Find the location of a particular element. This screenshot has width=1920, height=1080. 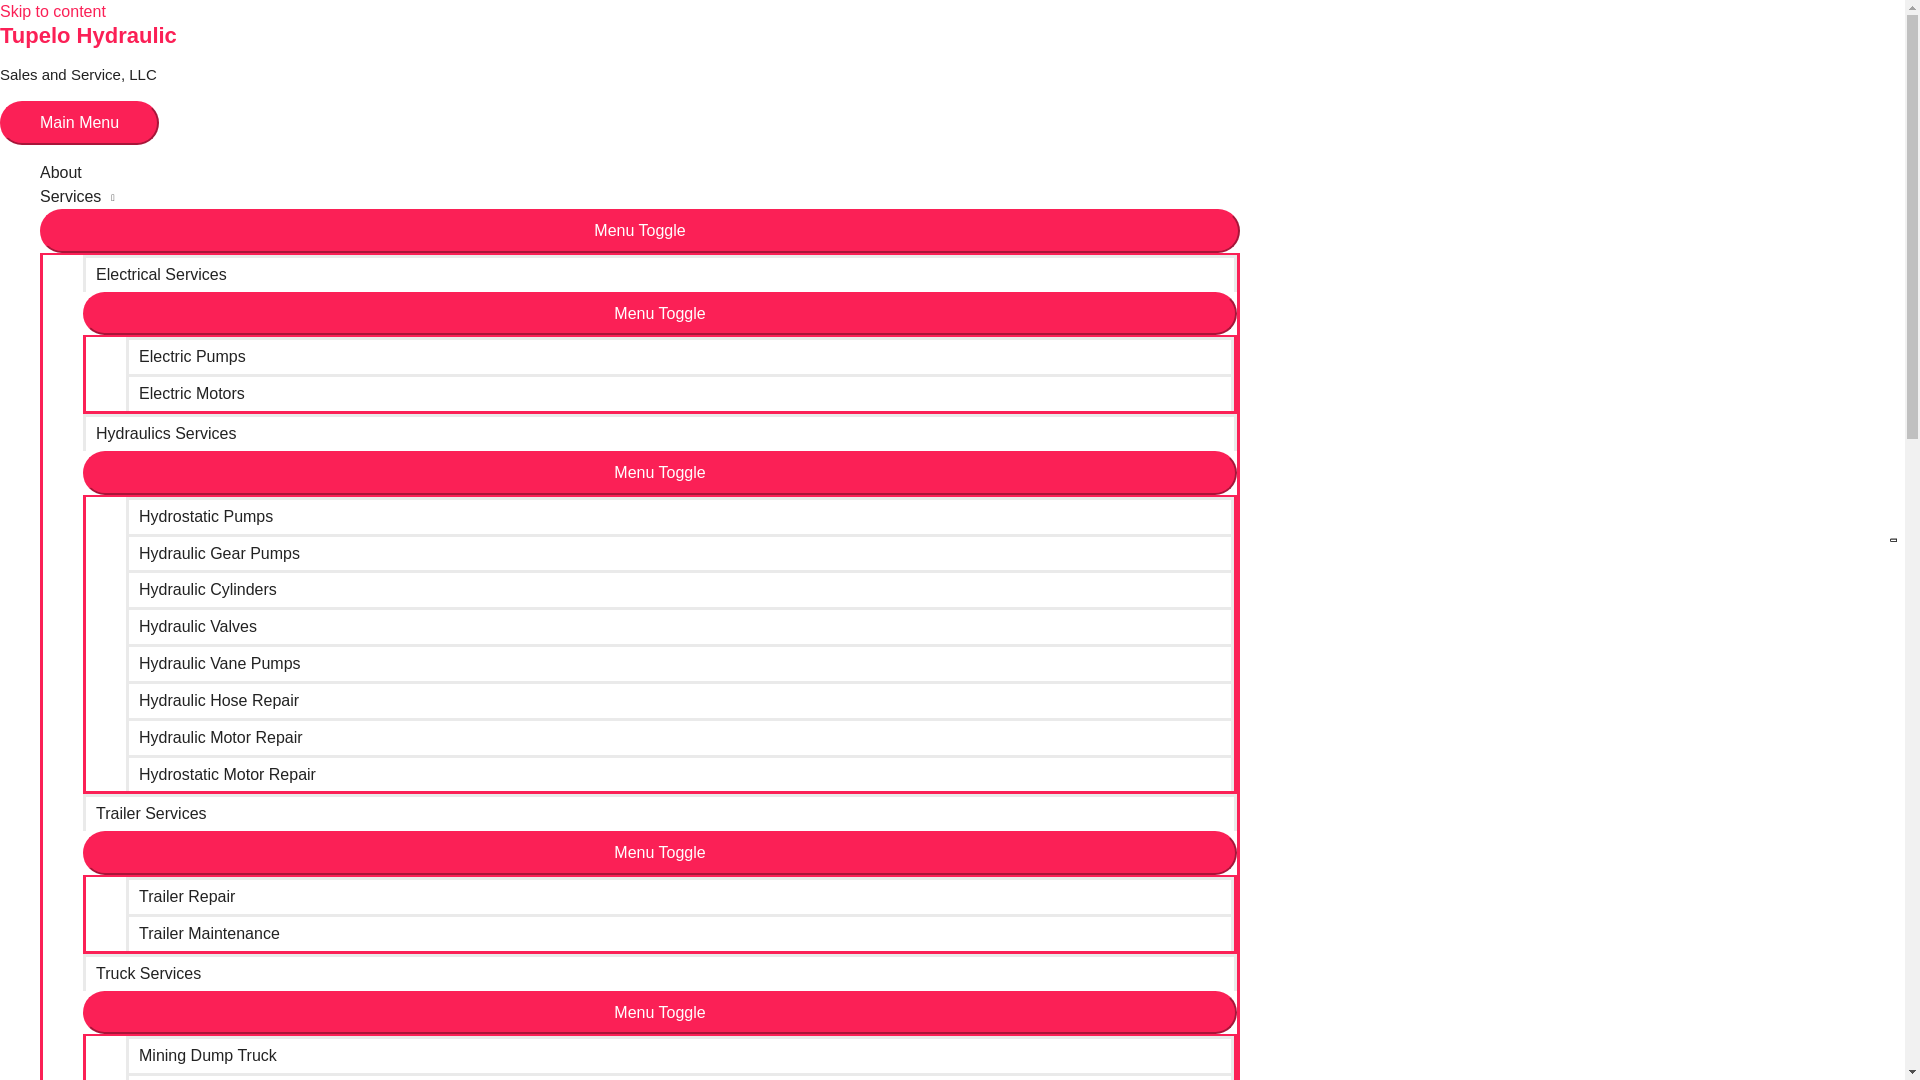

Tupelo Hydraulic is located at coordinates (88, 34).